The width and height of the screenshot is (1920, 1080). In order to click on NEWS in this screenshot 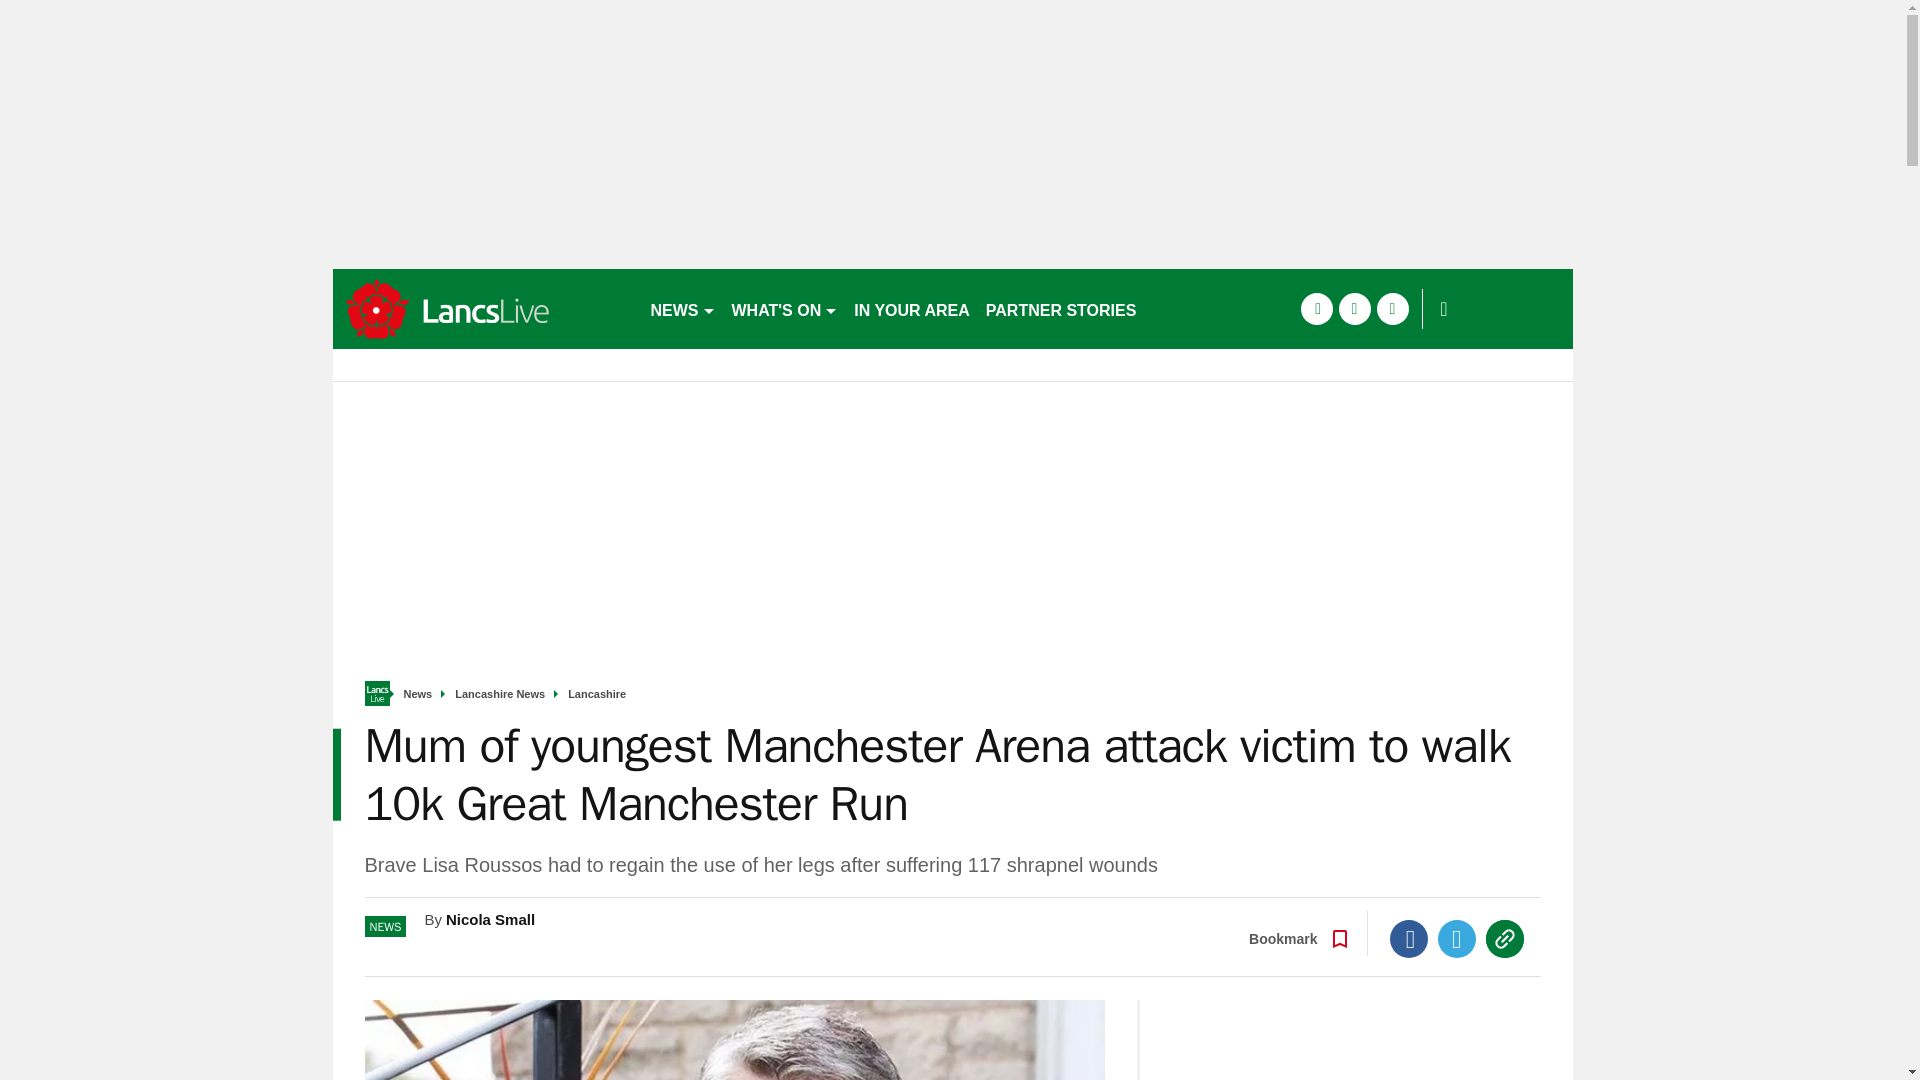, I will do `click(682, 308)`.